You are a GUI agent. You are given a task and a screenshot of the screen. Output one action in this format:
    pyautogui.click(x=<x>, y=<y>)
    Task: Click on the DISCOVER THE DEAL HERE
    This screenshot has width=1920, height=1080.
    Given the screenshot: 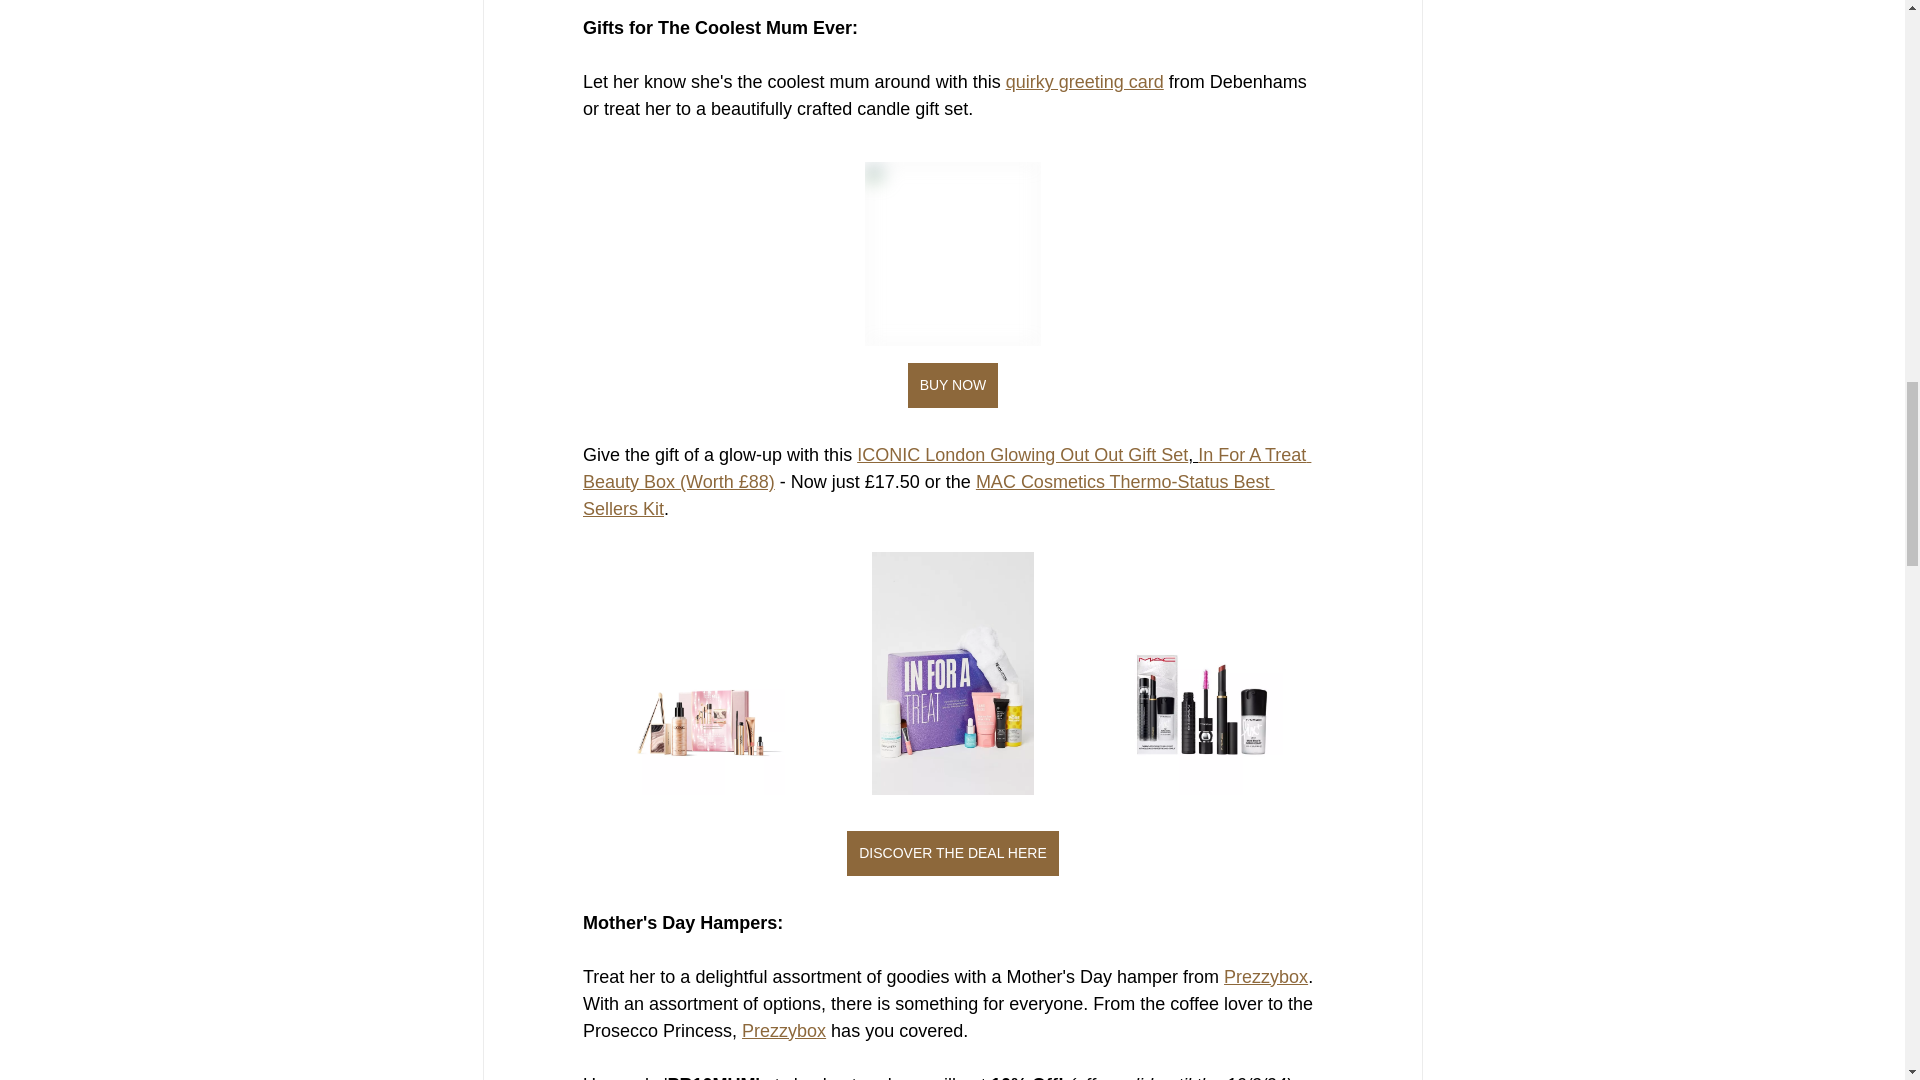 What is the action you would take?
    pyautogui.click(x=952, y=852)
    